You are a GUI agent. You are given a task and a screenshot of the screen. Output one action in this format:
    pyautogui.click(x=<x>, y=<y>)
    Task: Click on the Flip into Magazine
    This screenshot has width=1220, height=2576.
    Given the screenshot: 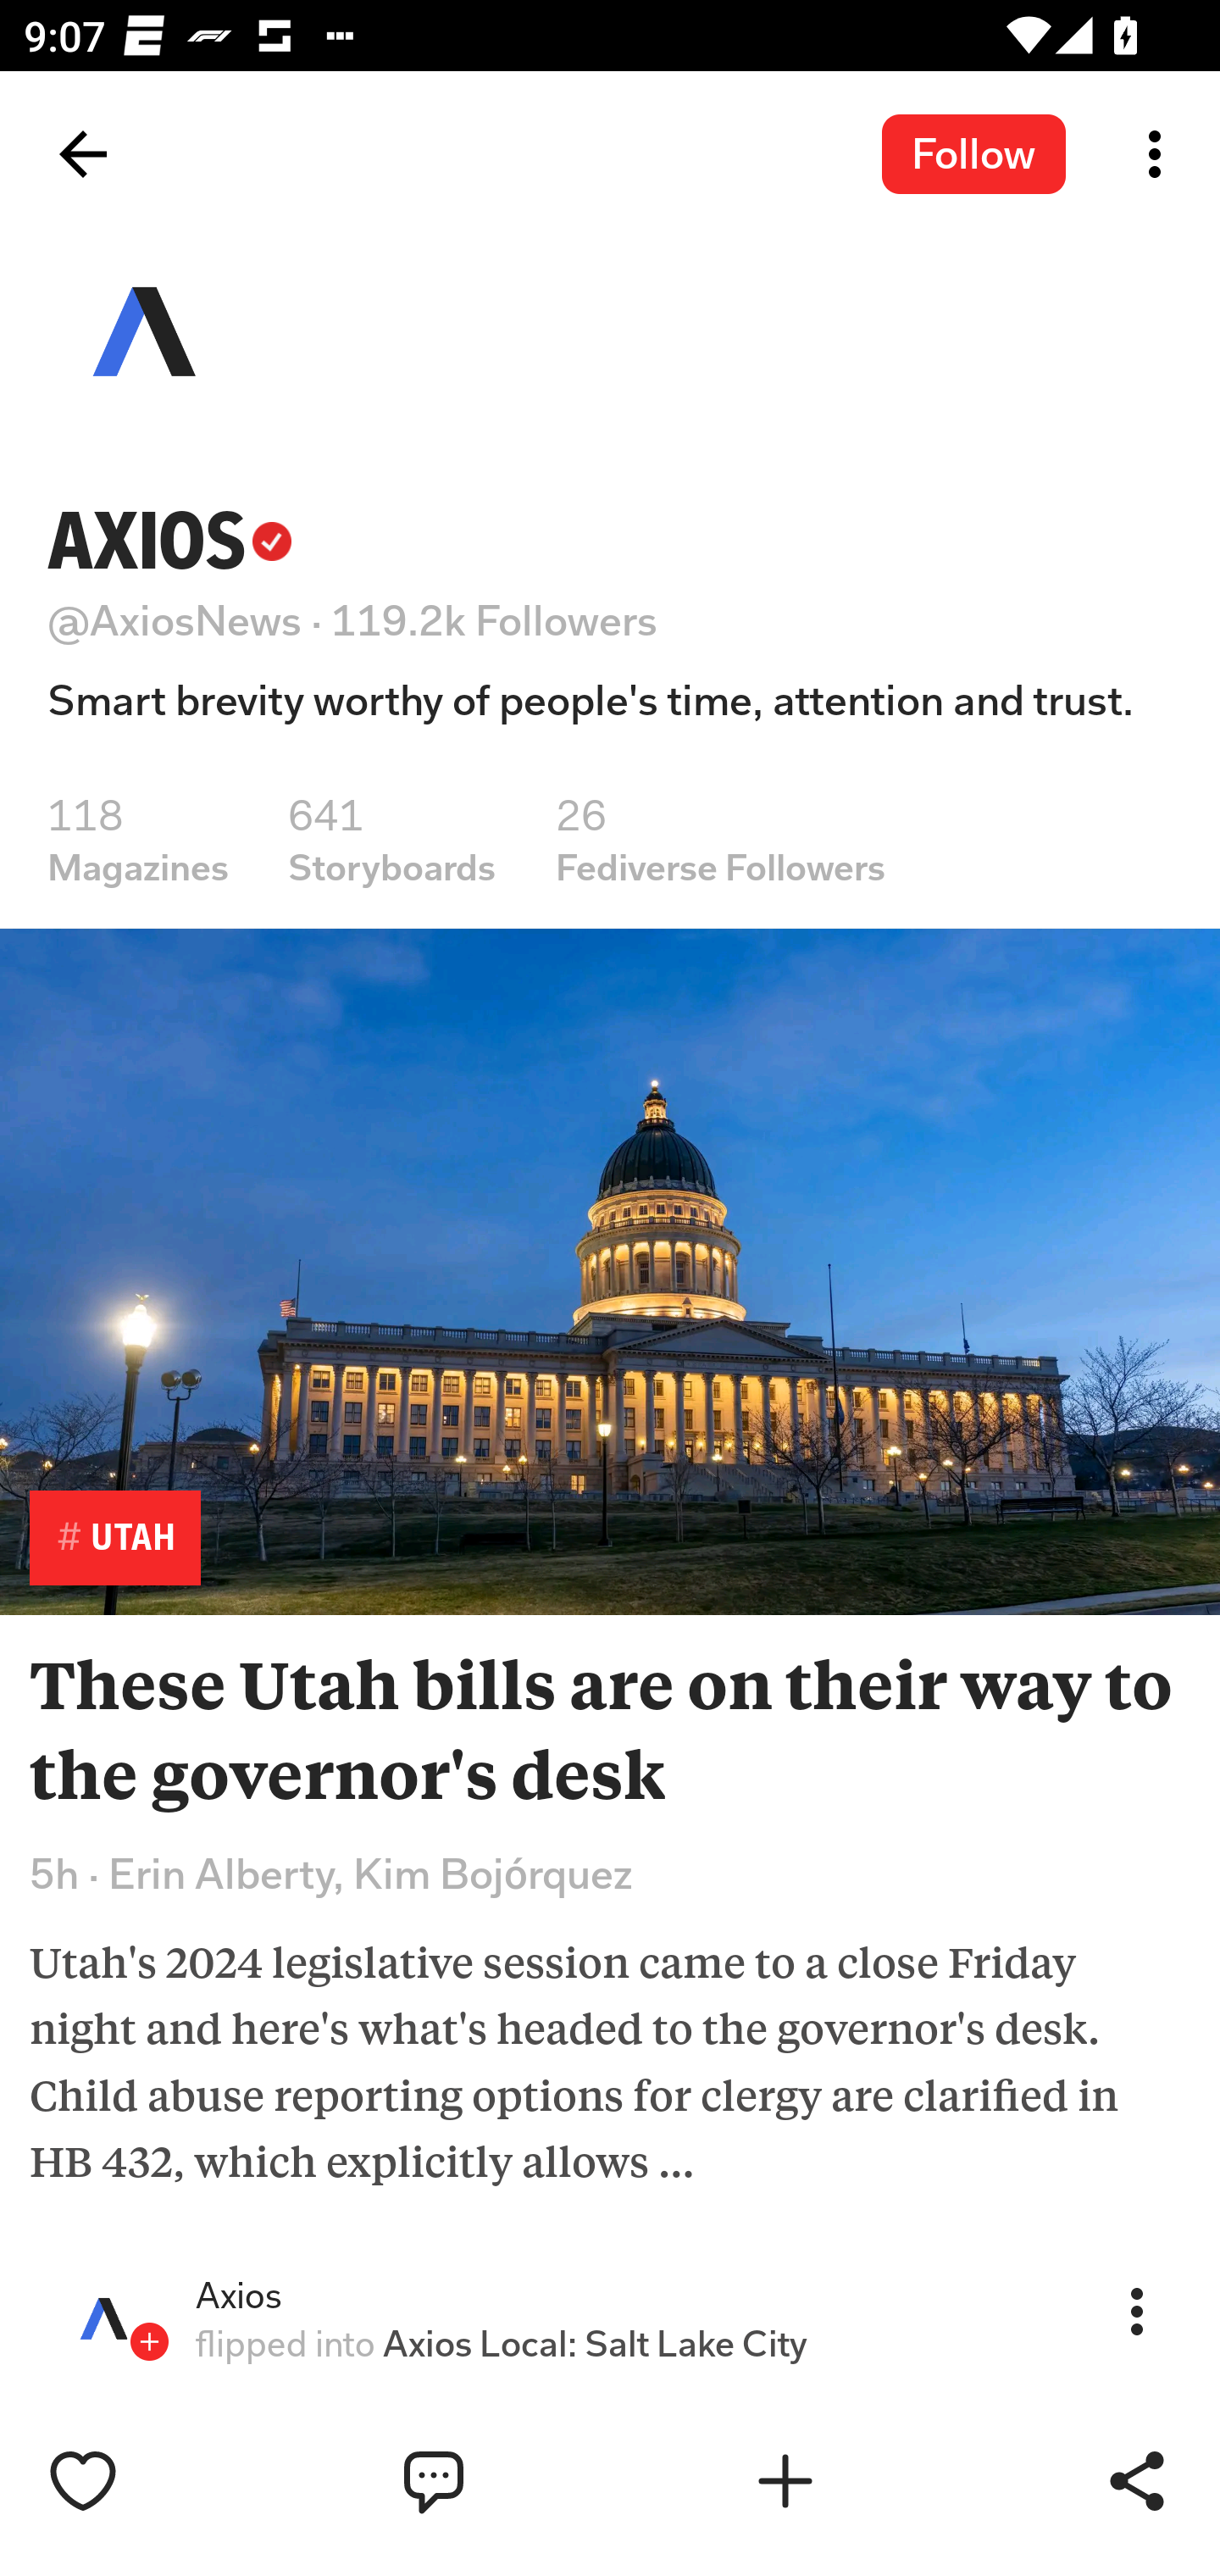 What is the action you would take?
    pyautogui.click(x=856, y=2480)
    